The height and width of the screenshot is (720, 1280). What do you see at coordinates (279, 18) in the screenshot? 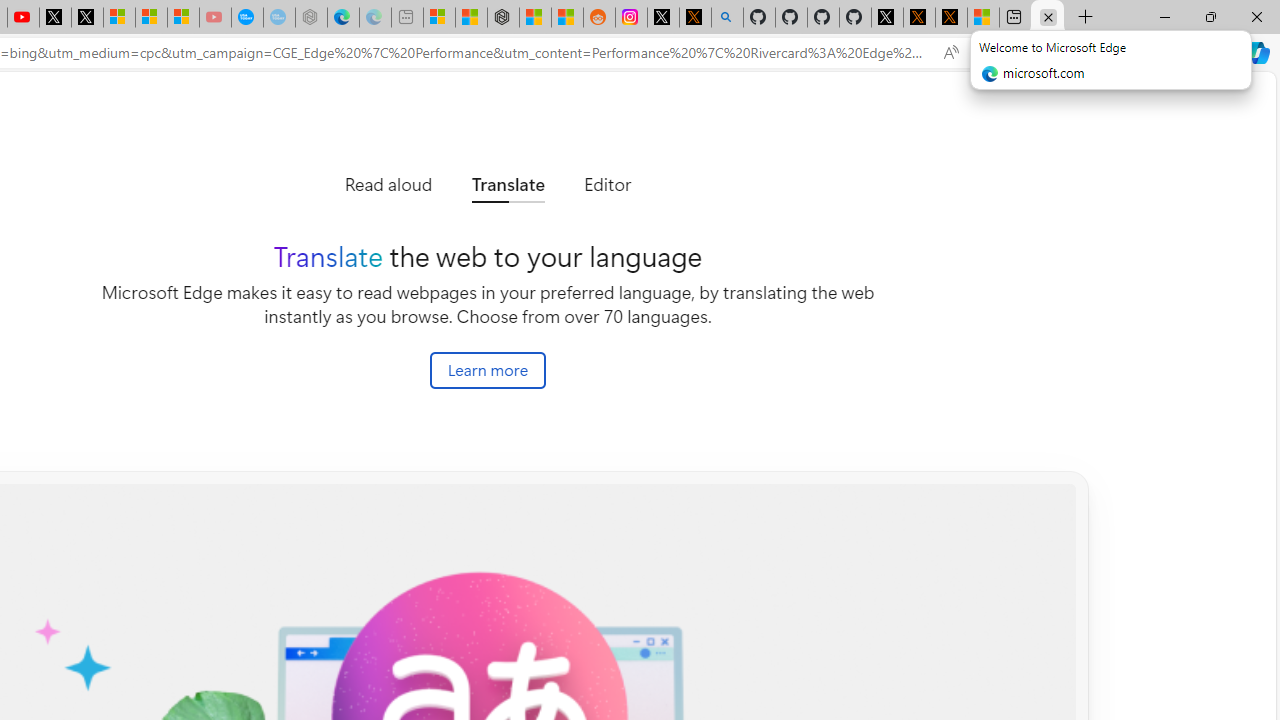
I see `The most popular Google 'how to' searches - Sleeping` at bounding box center [279, 18].